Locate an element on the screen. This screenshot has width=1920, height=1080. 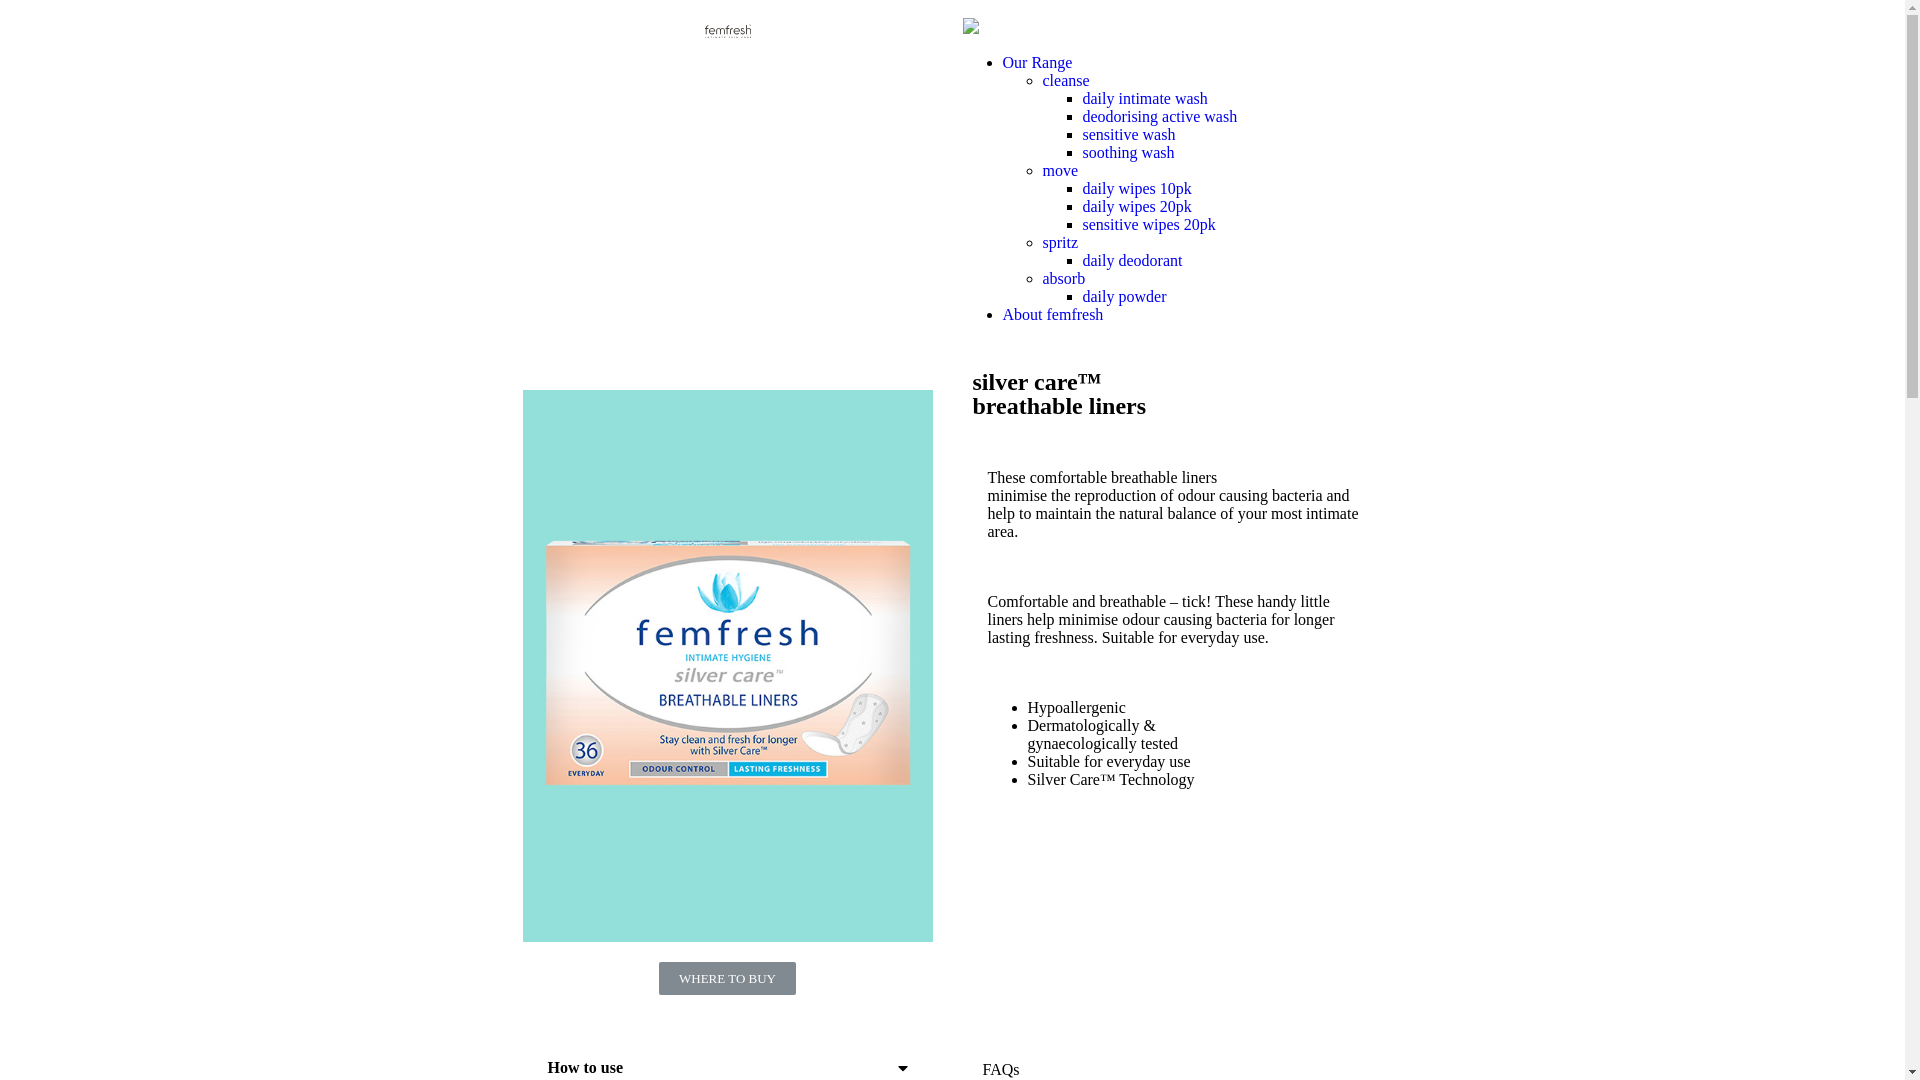
daily wipes 20pk is located at coordinates (1136, 206).